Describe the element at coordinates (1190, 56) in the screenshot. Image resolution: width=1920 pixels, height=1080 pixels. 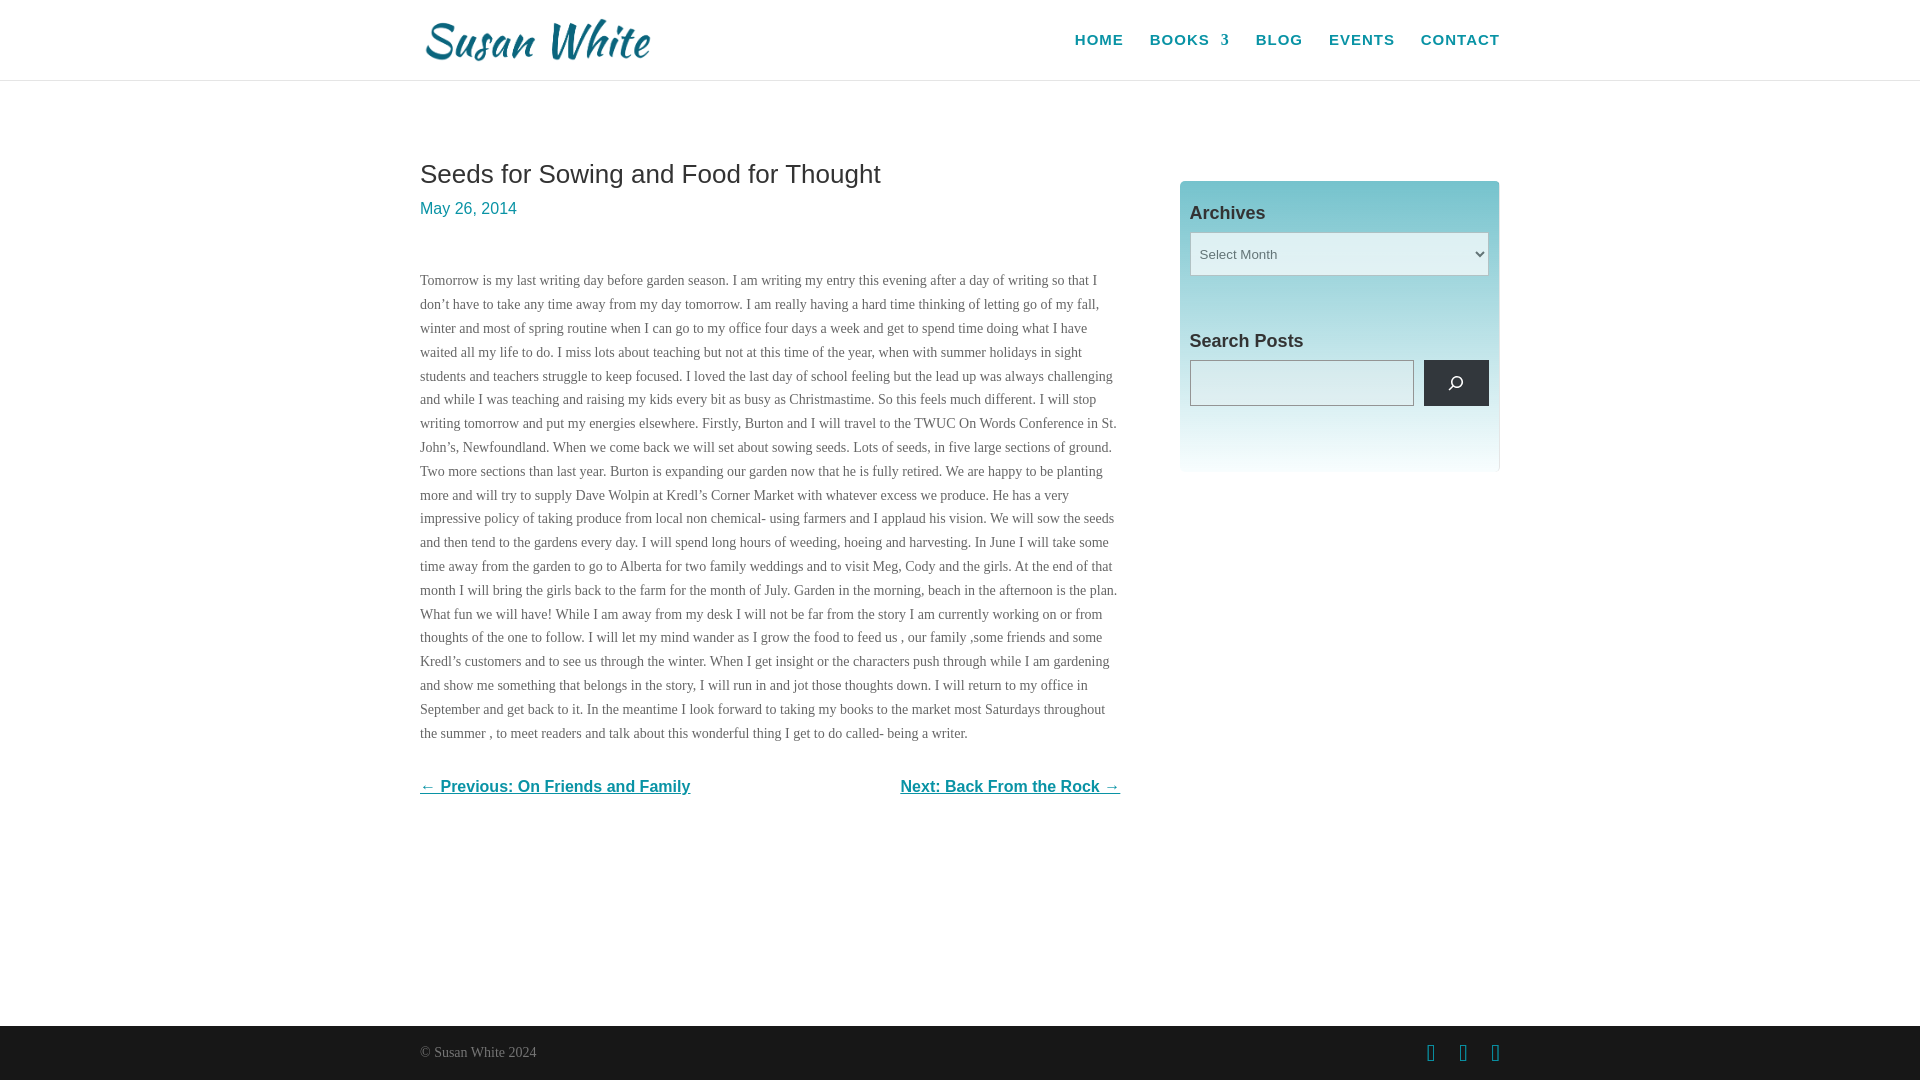
I see `BOOKS` at that location.